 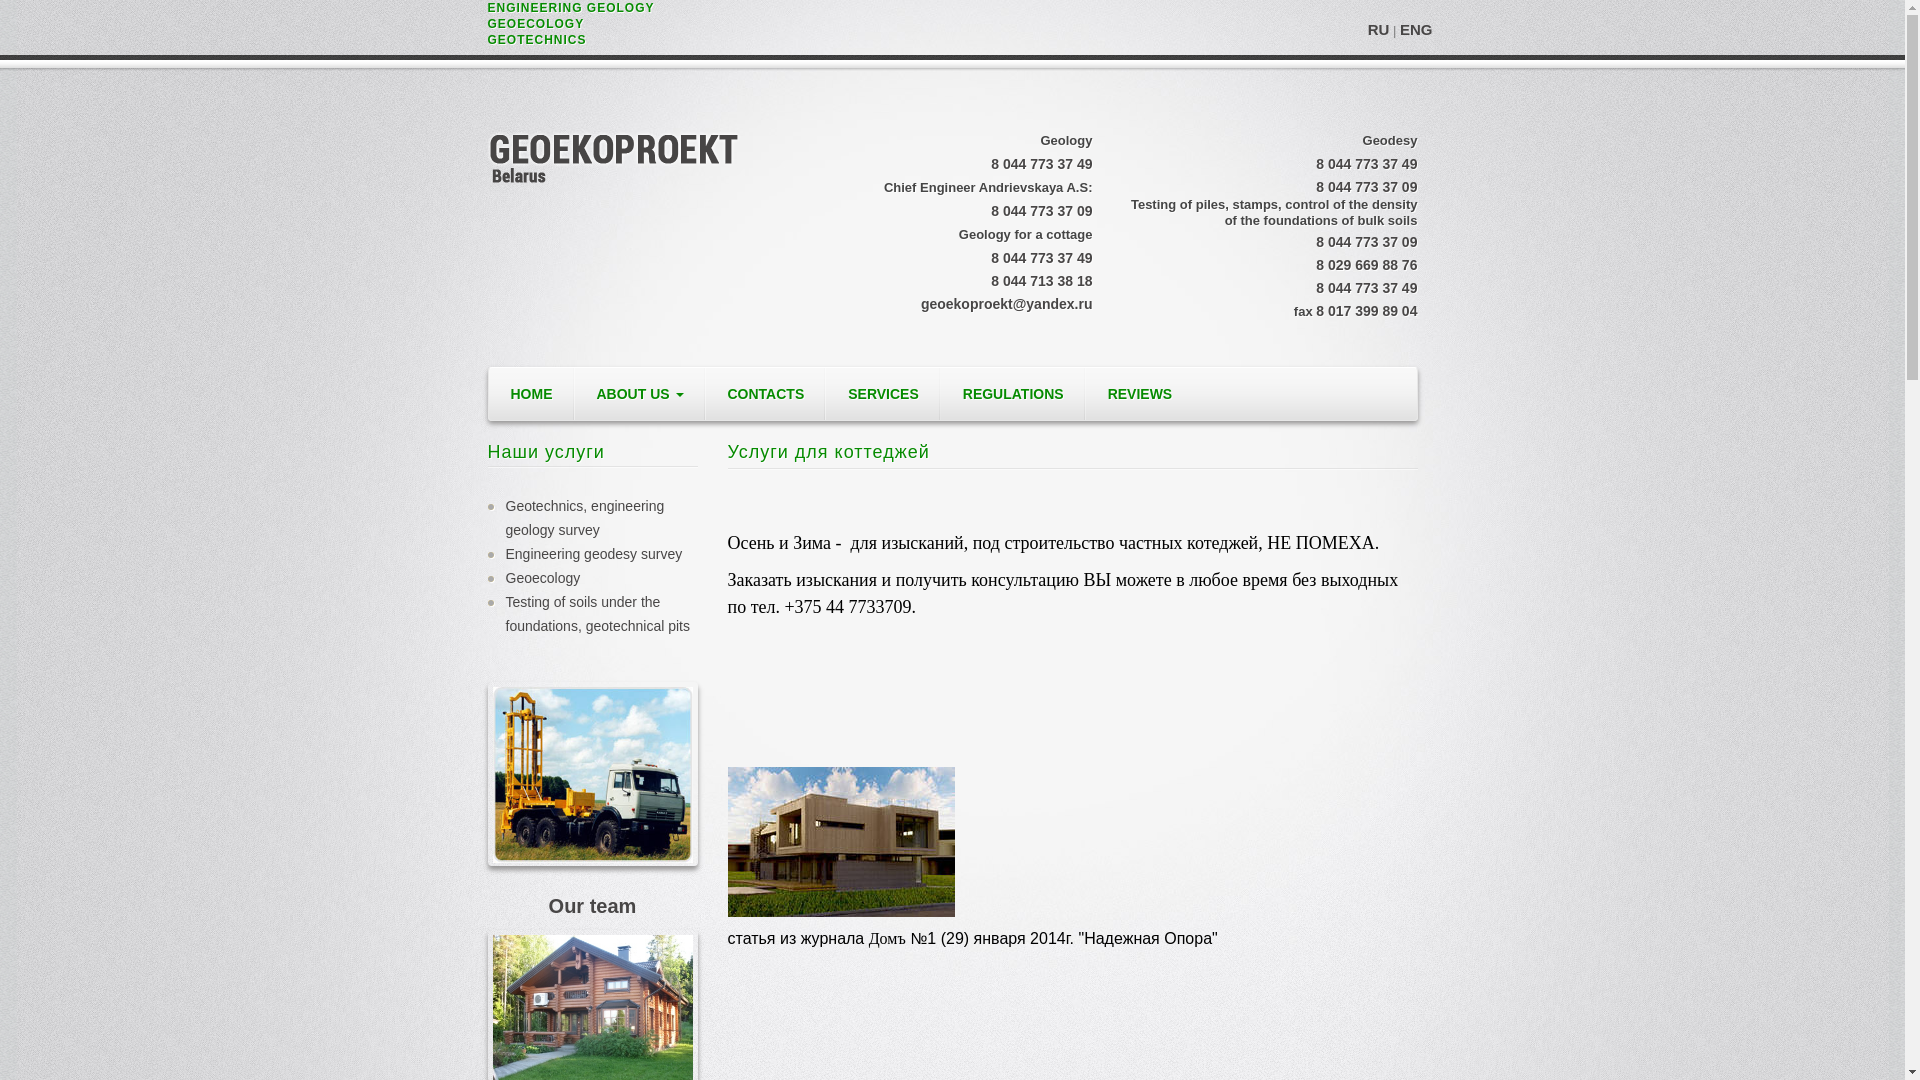 What do you see at coordinates (1366, 187) in the screenshot?
I see `8 044 773 37 09` at bounding box center [1366, 187].